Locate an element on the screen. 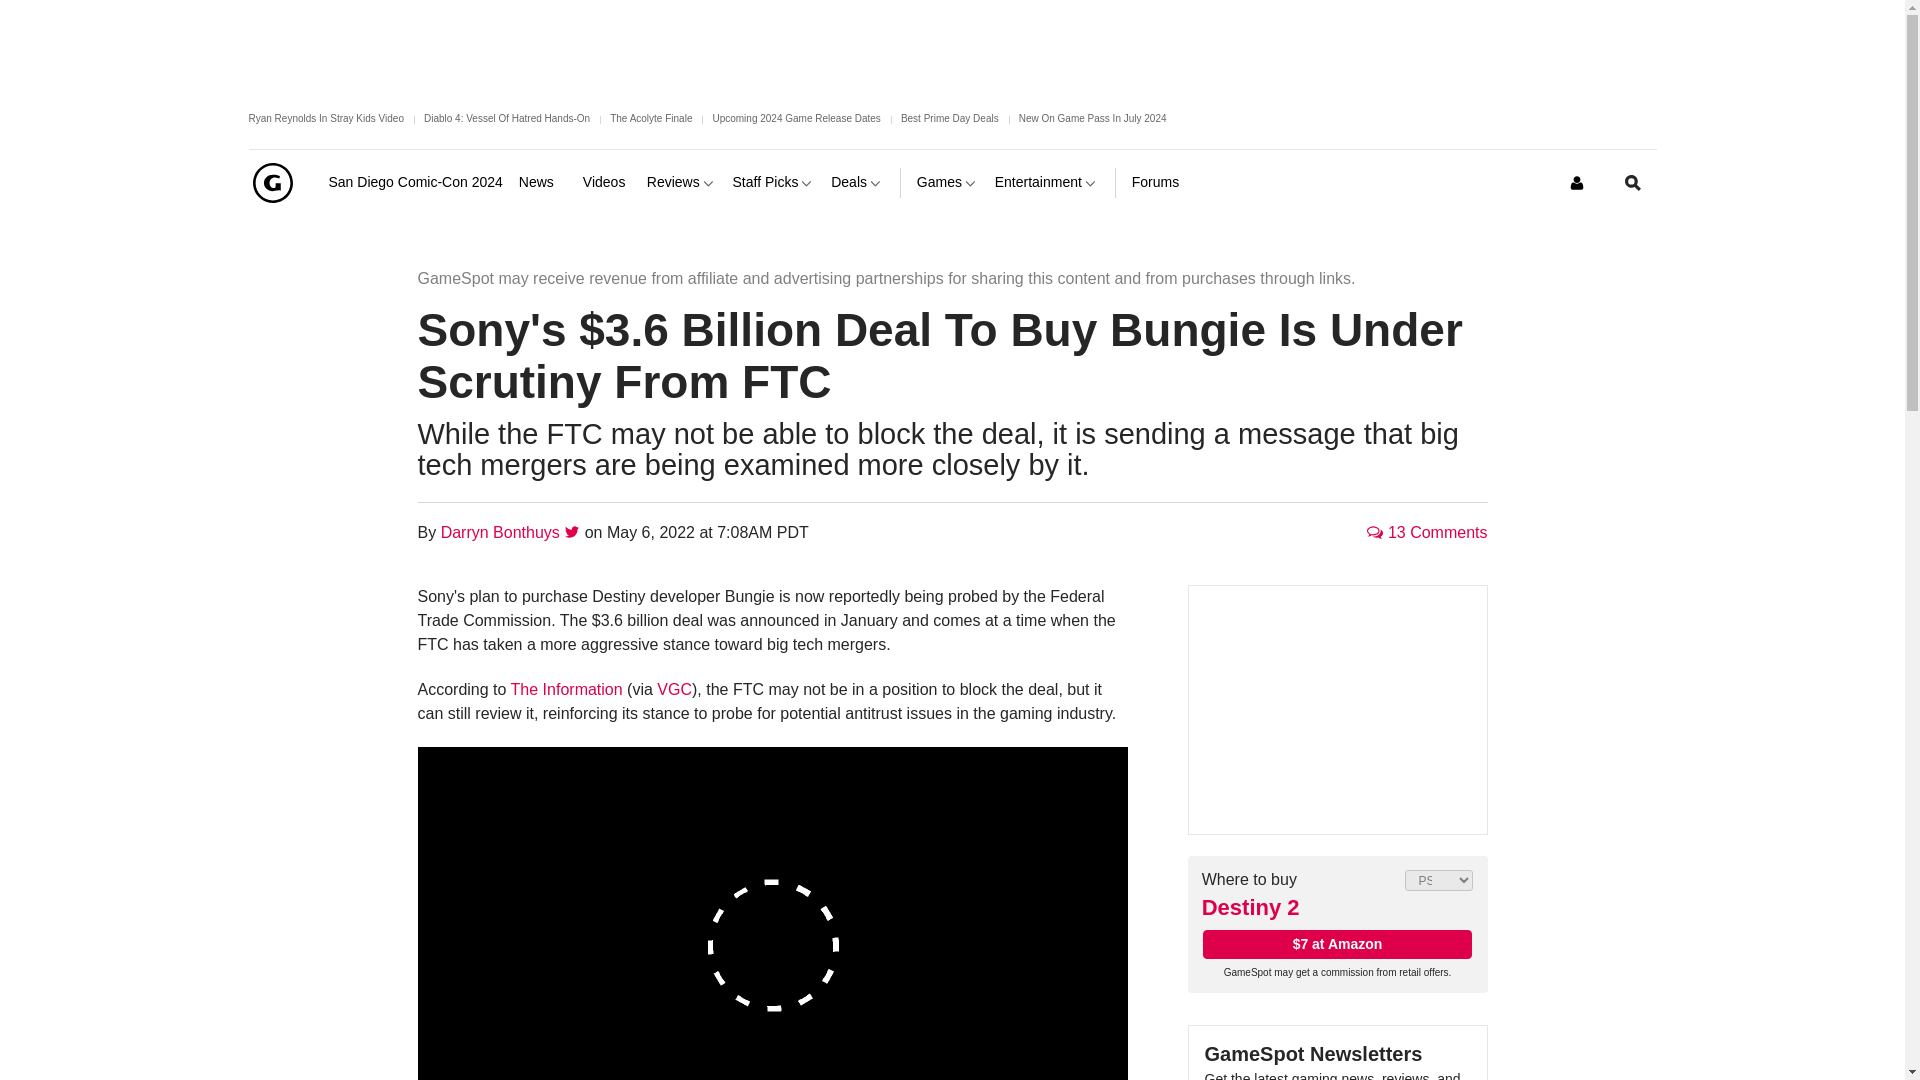  New On Game Pass In July 2024 is located at coordinates (1093, 118).